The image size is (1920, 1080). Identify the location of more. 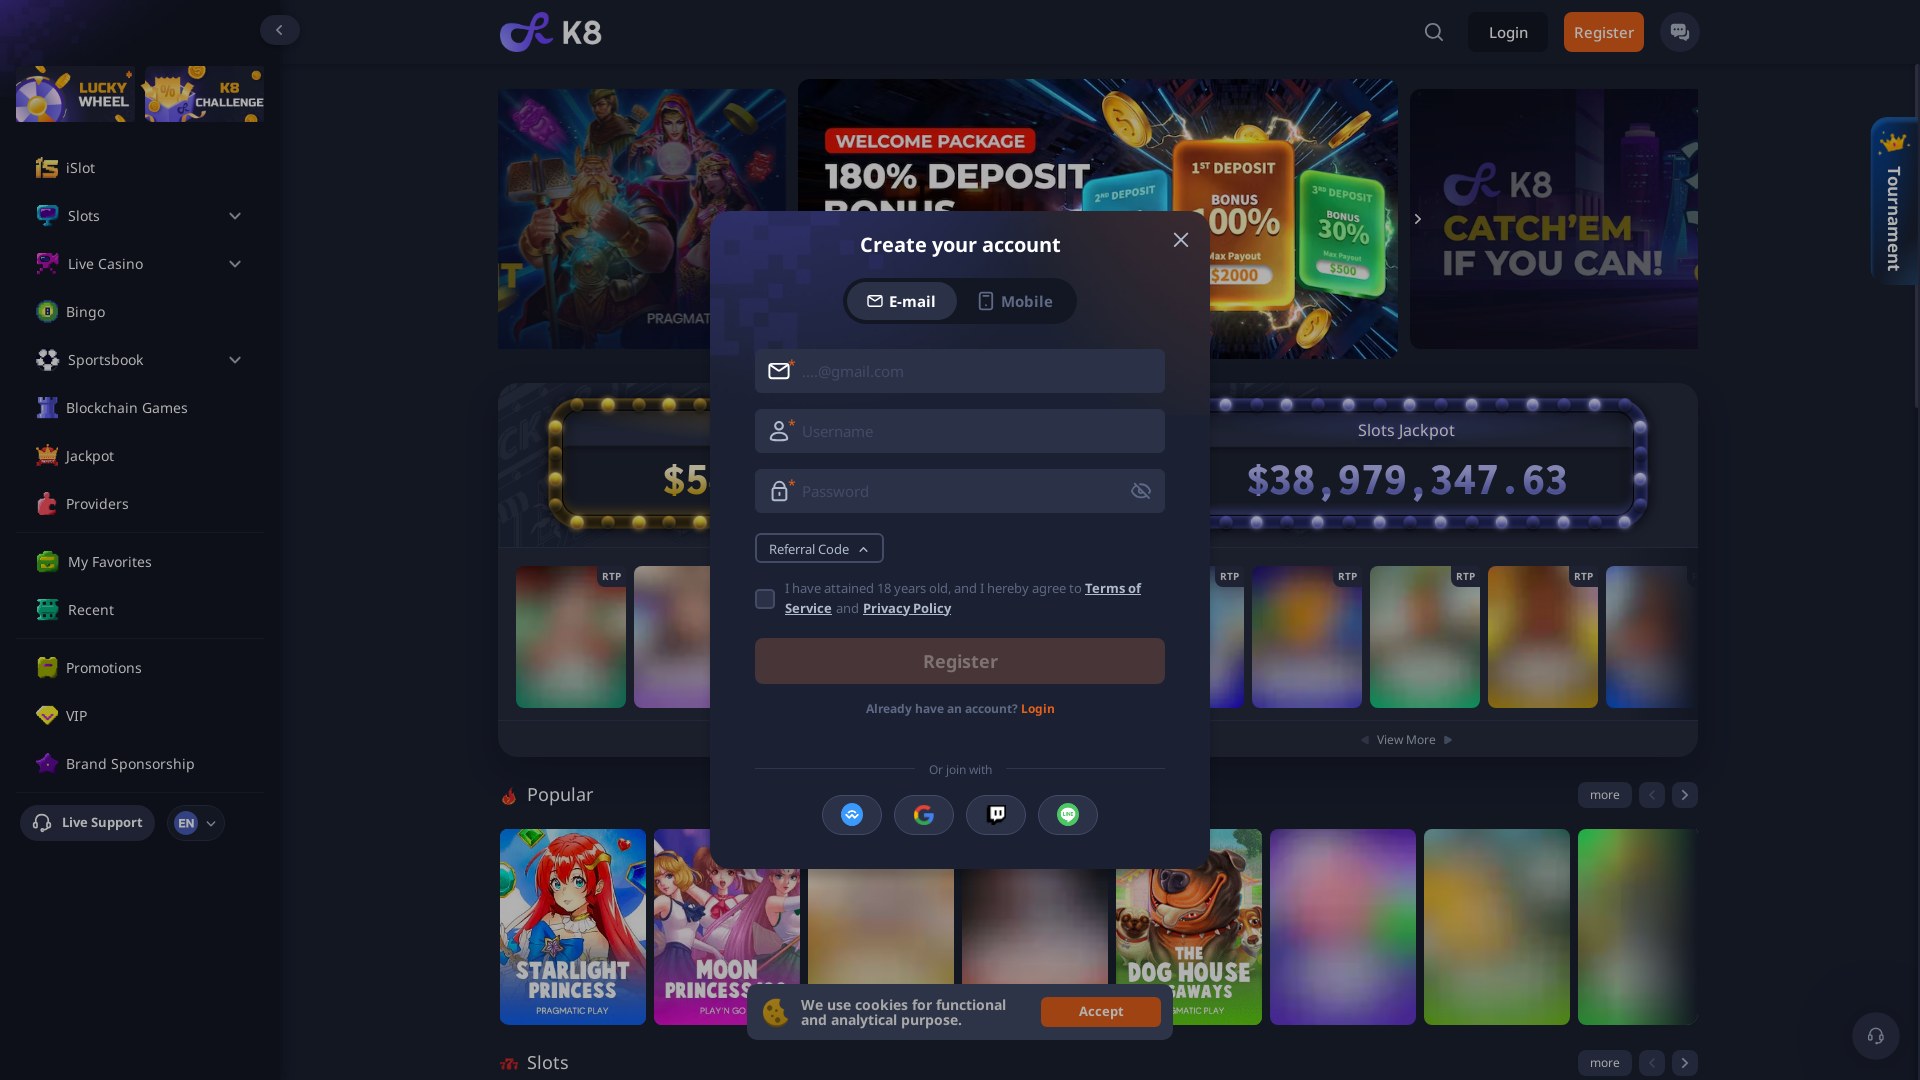
(1605, 801).